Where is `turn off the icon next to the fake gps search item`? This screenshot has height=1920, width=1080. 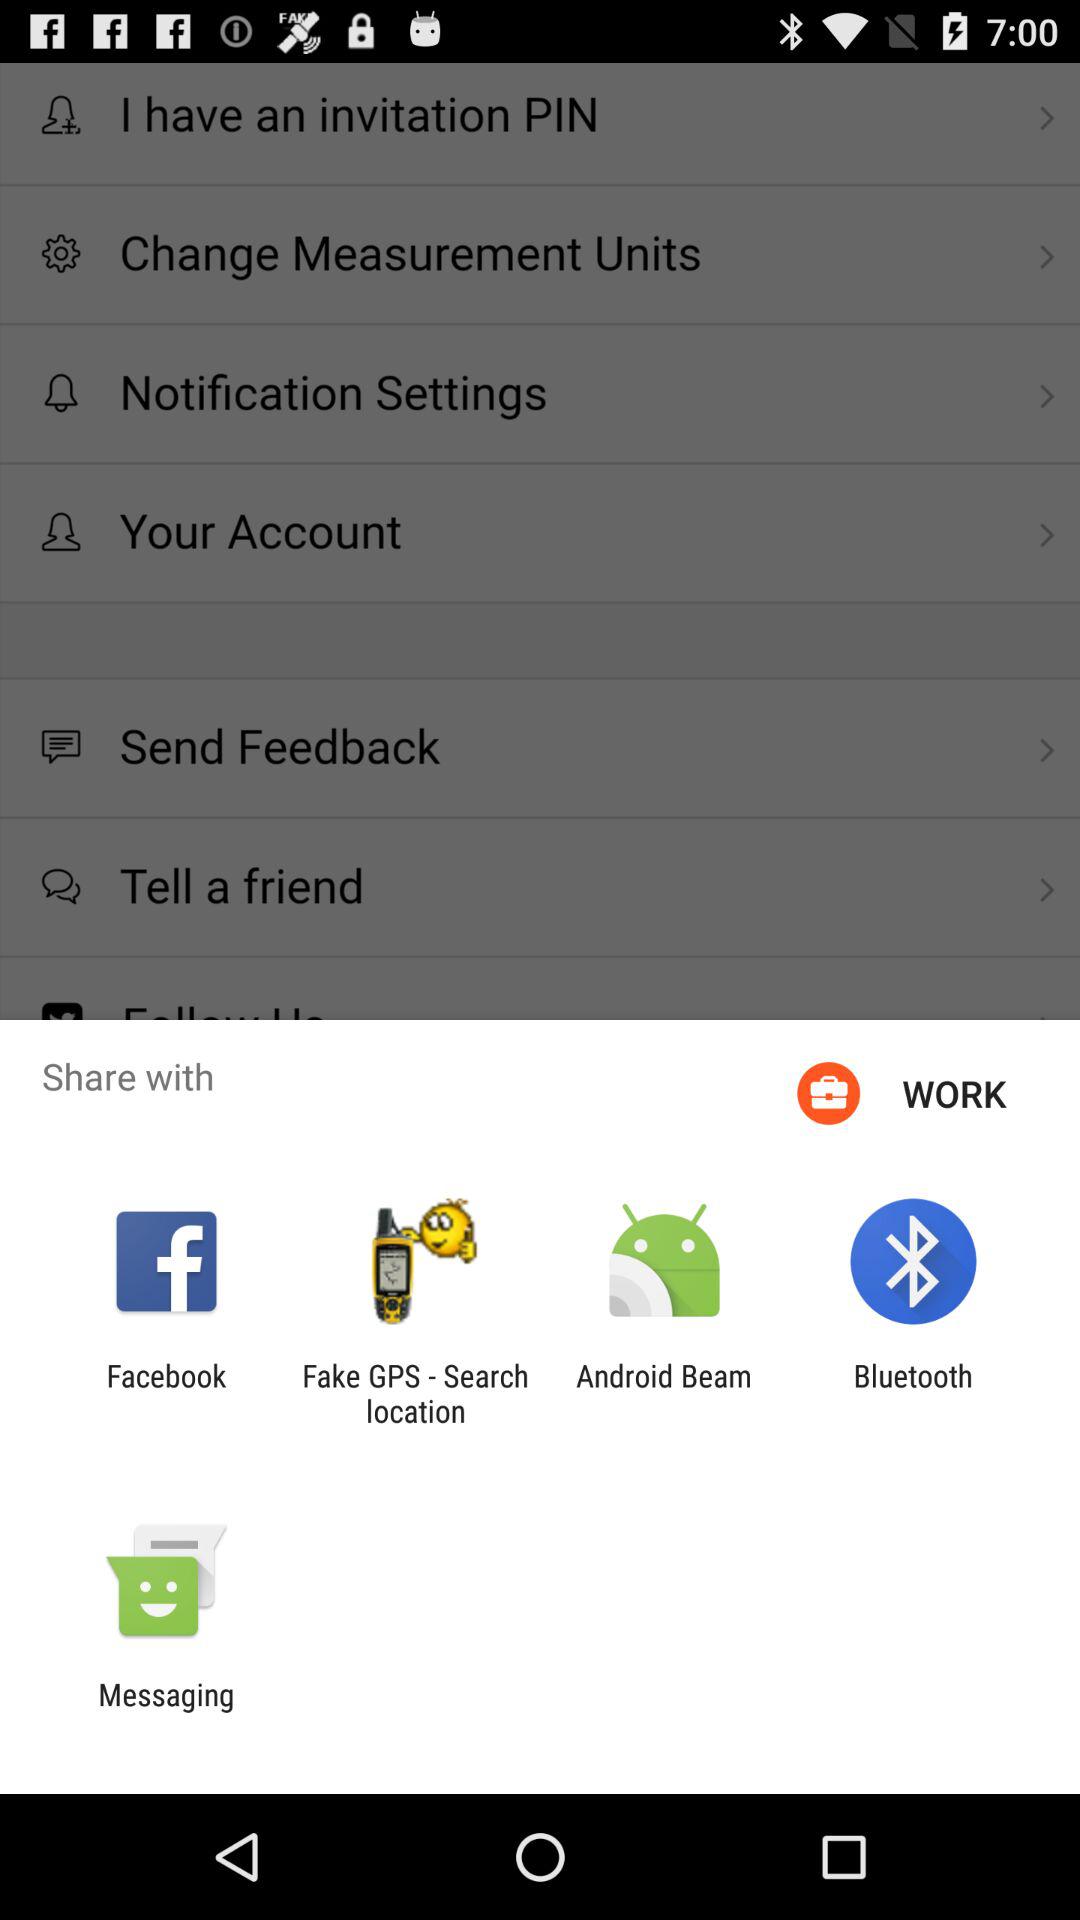
turn off the icon next to the fake gps search item is located at coordinates (166, 1393).